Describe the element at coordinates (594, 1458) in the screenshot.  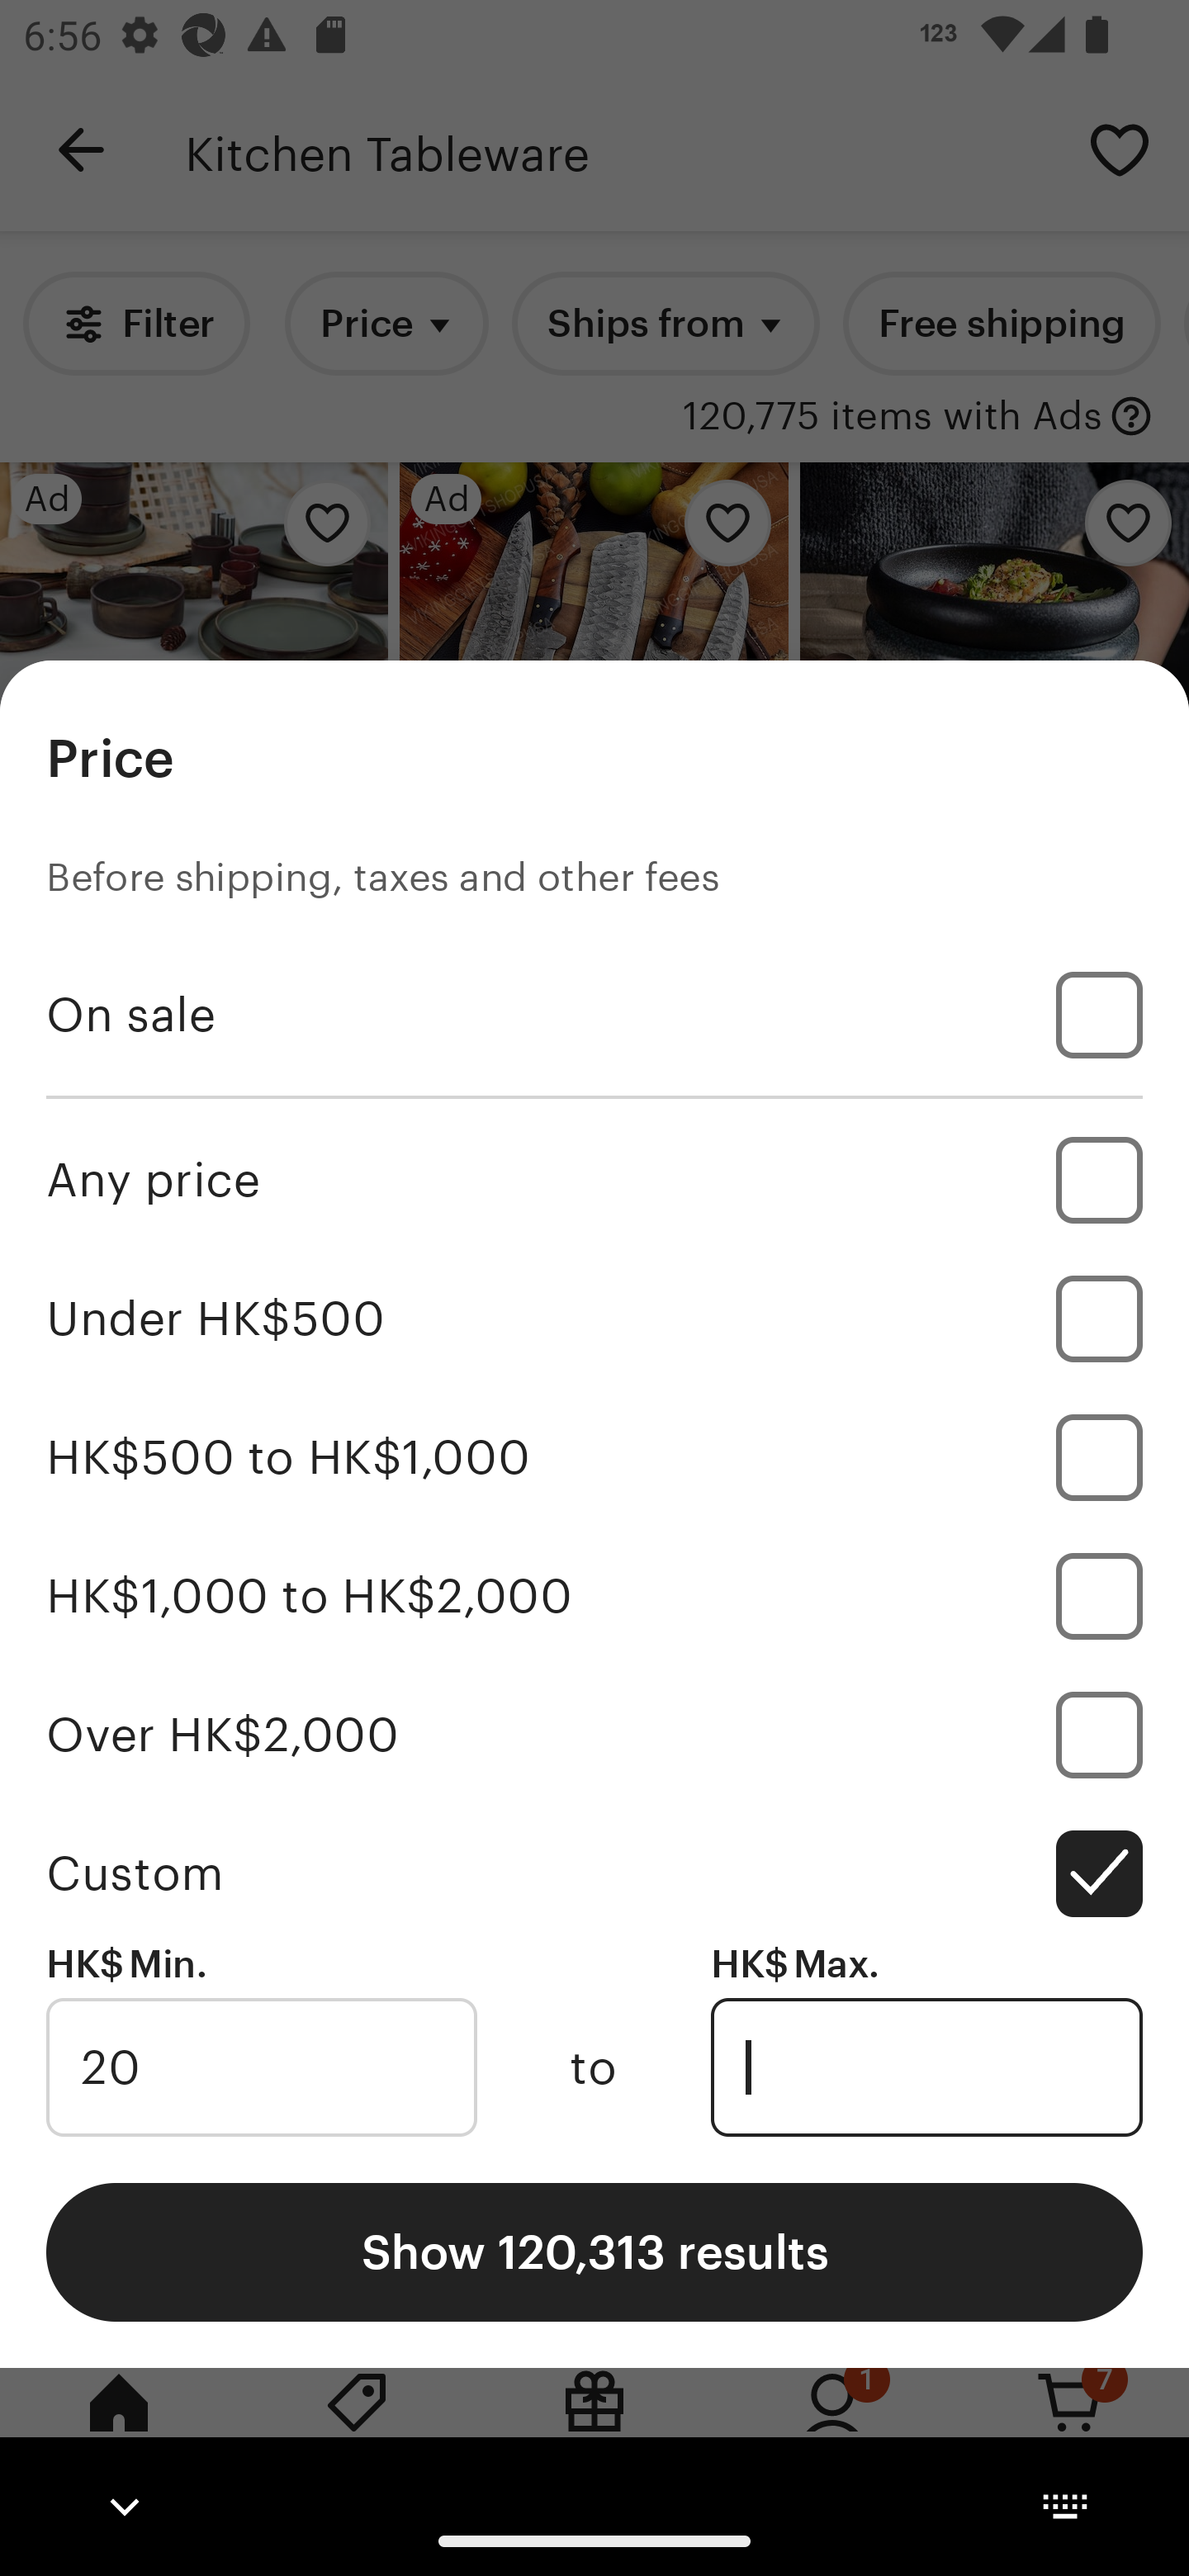
I see `HK$500 to HK$1,000` at that location.